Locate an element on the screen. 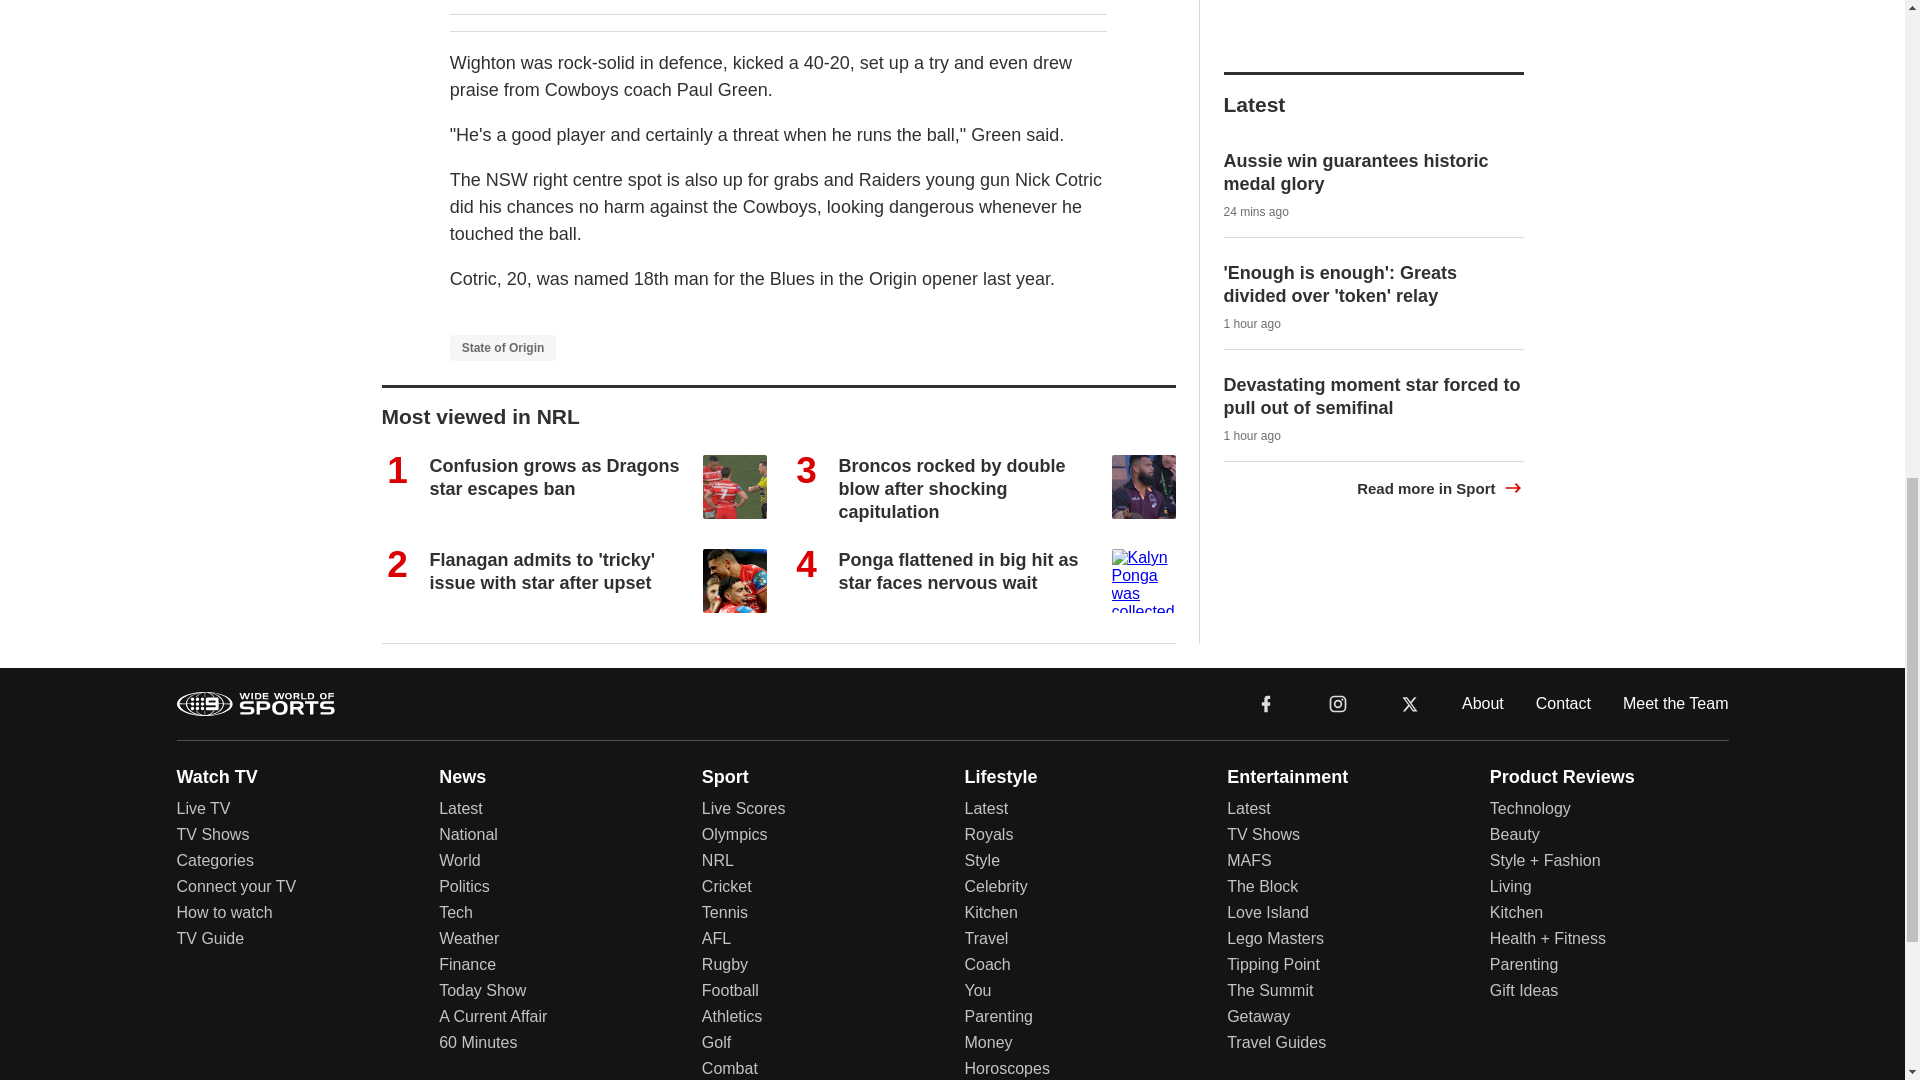 This screenshot has height=1080, width=1920. instagram is located at coordinates (1337, 702).